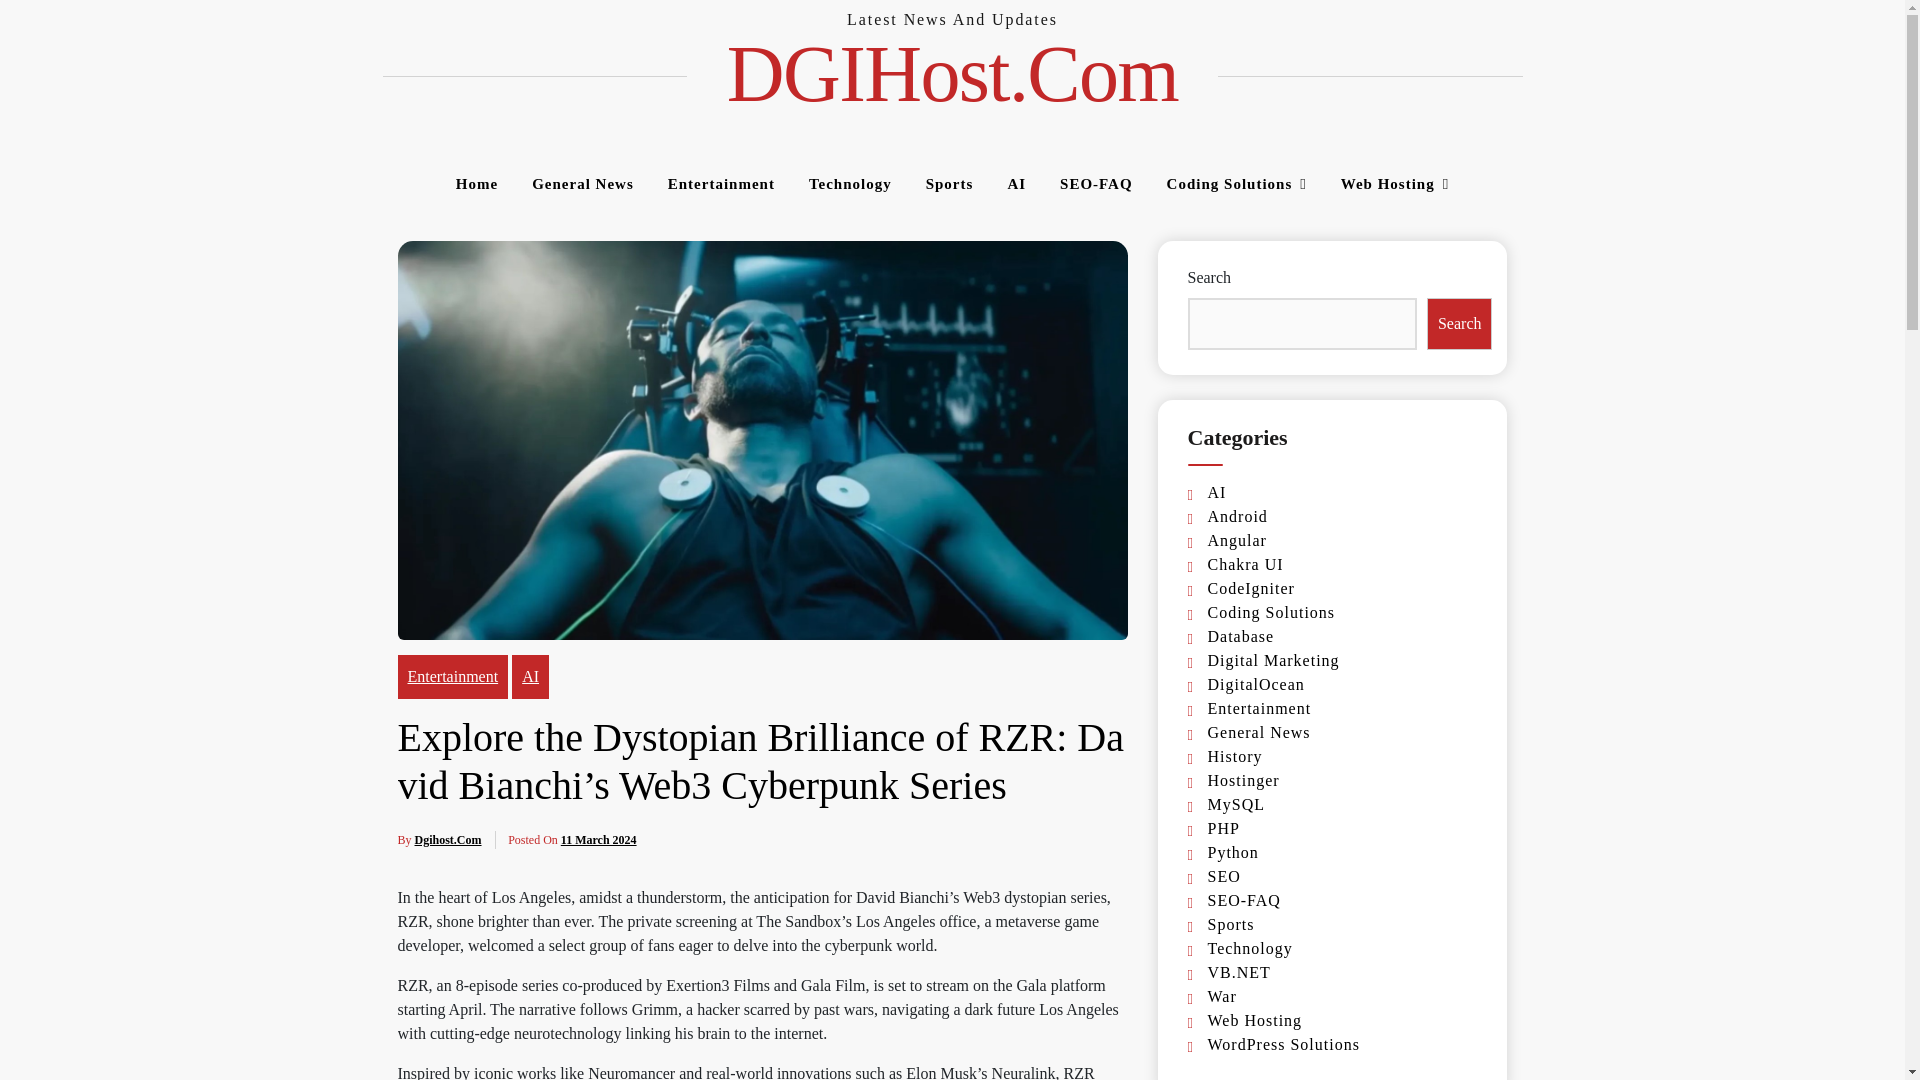 The width and height of the screenshot is (1920, 1080). What do you see at coordinates (1394, 184) in the screenshot?
I see `Web Hosting` at bounding box center [1394, 184].